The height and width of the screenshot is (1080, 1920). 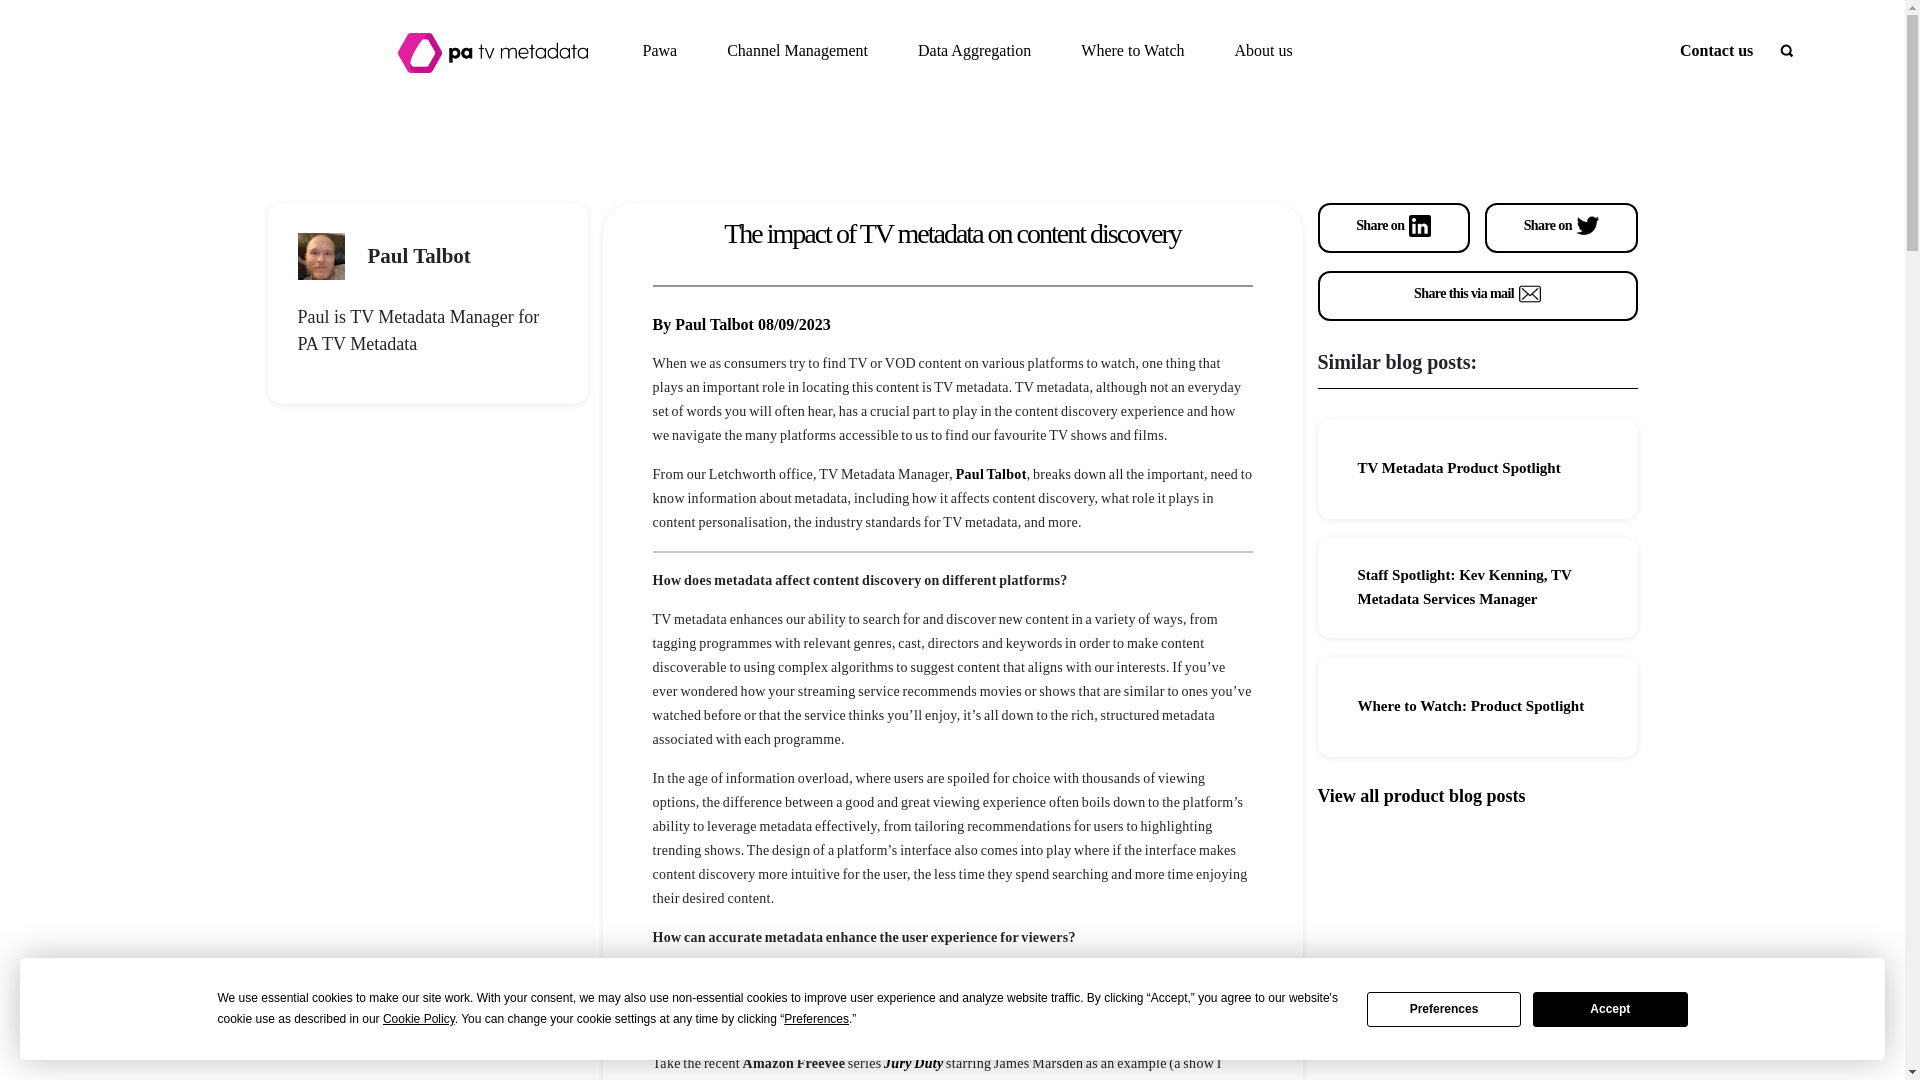 I want to click on Share on, so click(x=1560, y=228).